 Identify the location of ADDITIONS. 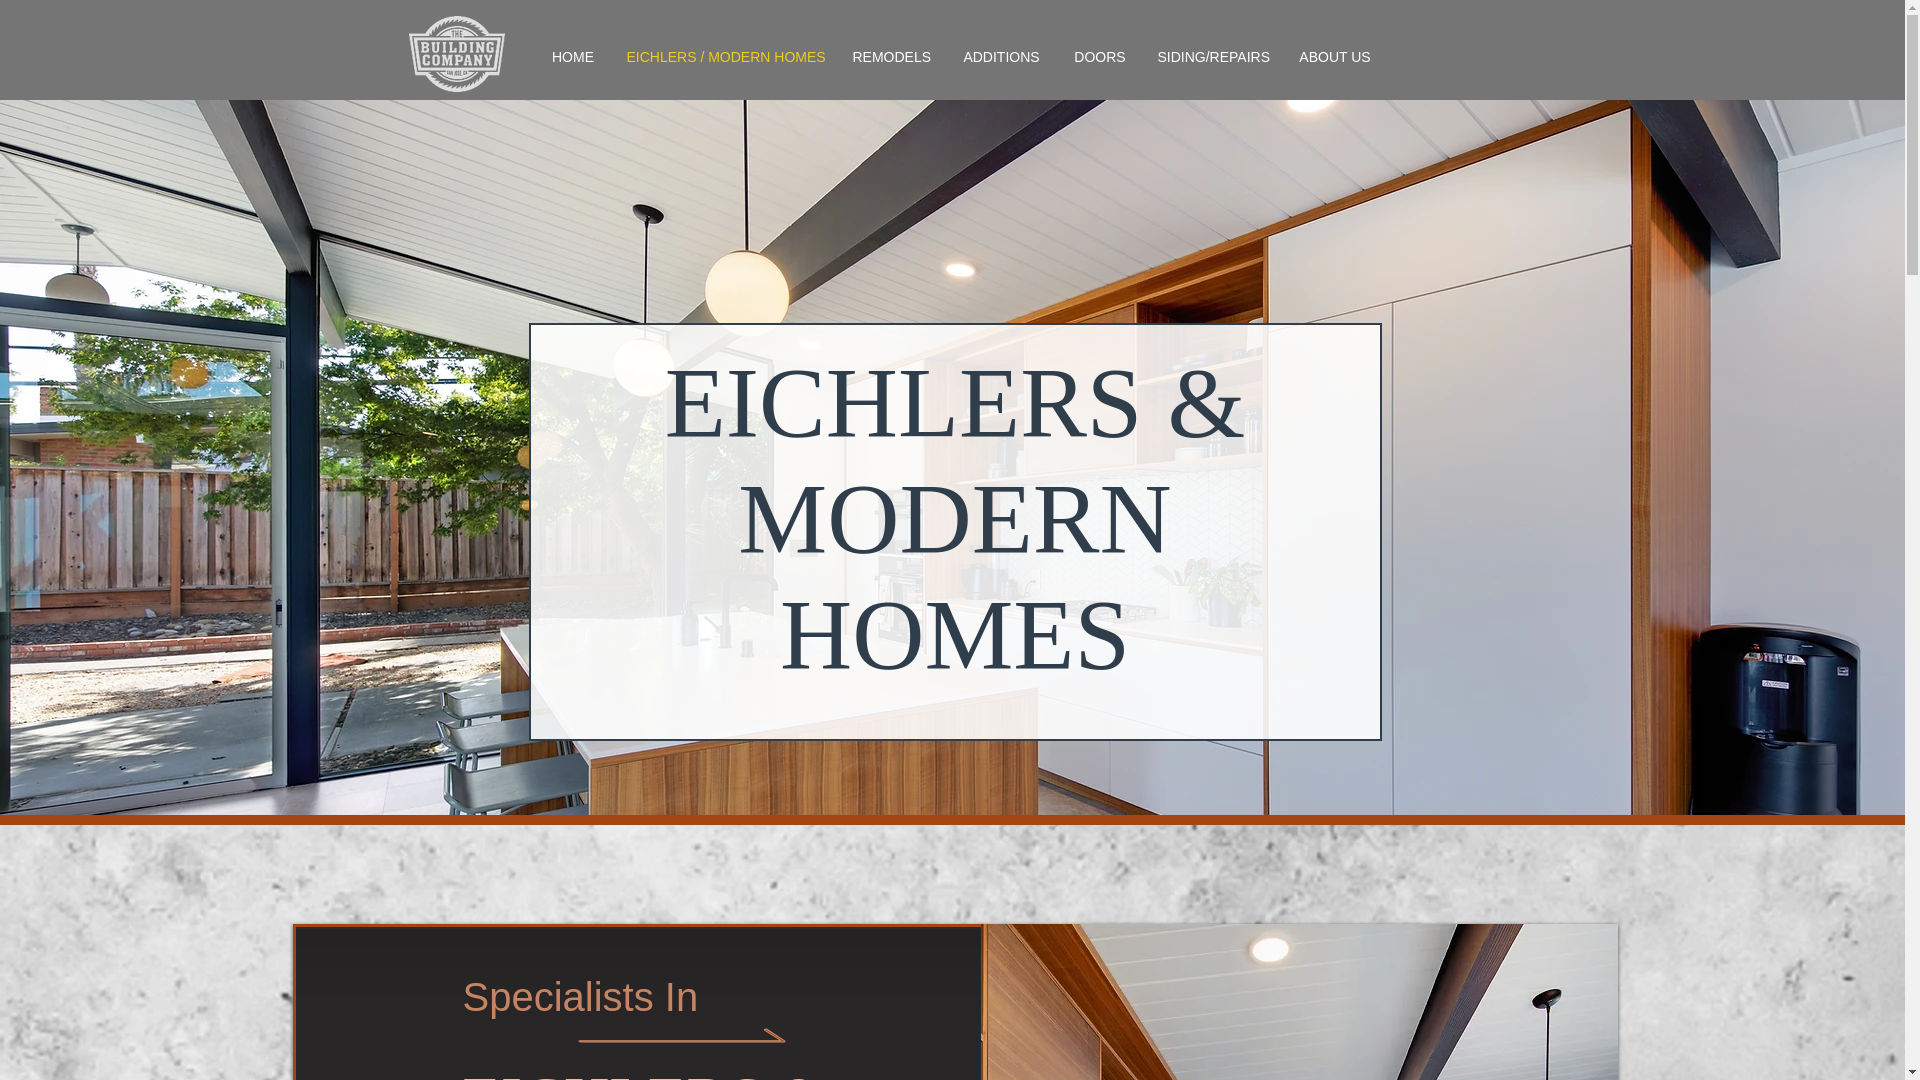
(1002, 56).